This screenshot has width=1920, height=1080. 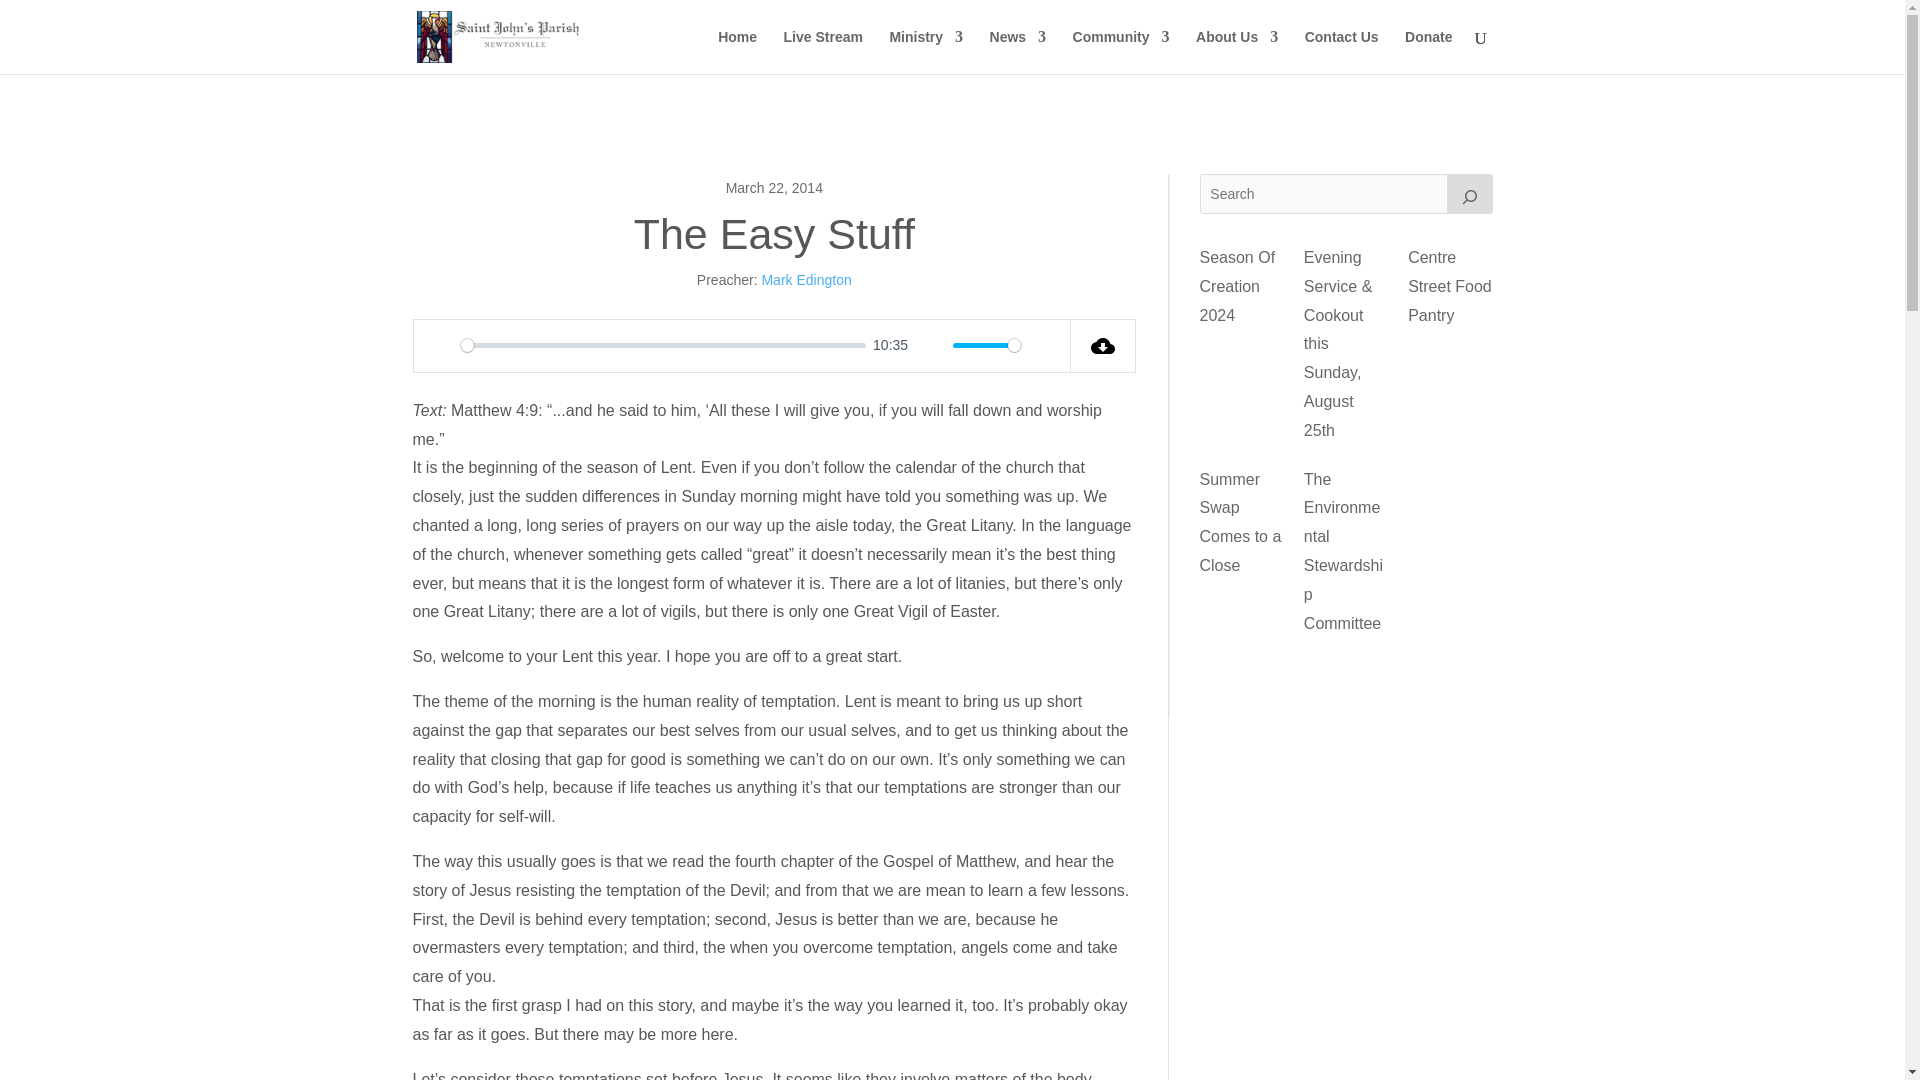 What do you see at coordinates (1121, 52) in the screenshot?
I see `Community` at bounding box center [1121, 52].